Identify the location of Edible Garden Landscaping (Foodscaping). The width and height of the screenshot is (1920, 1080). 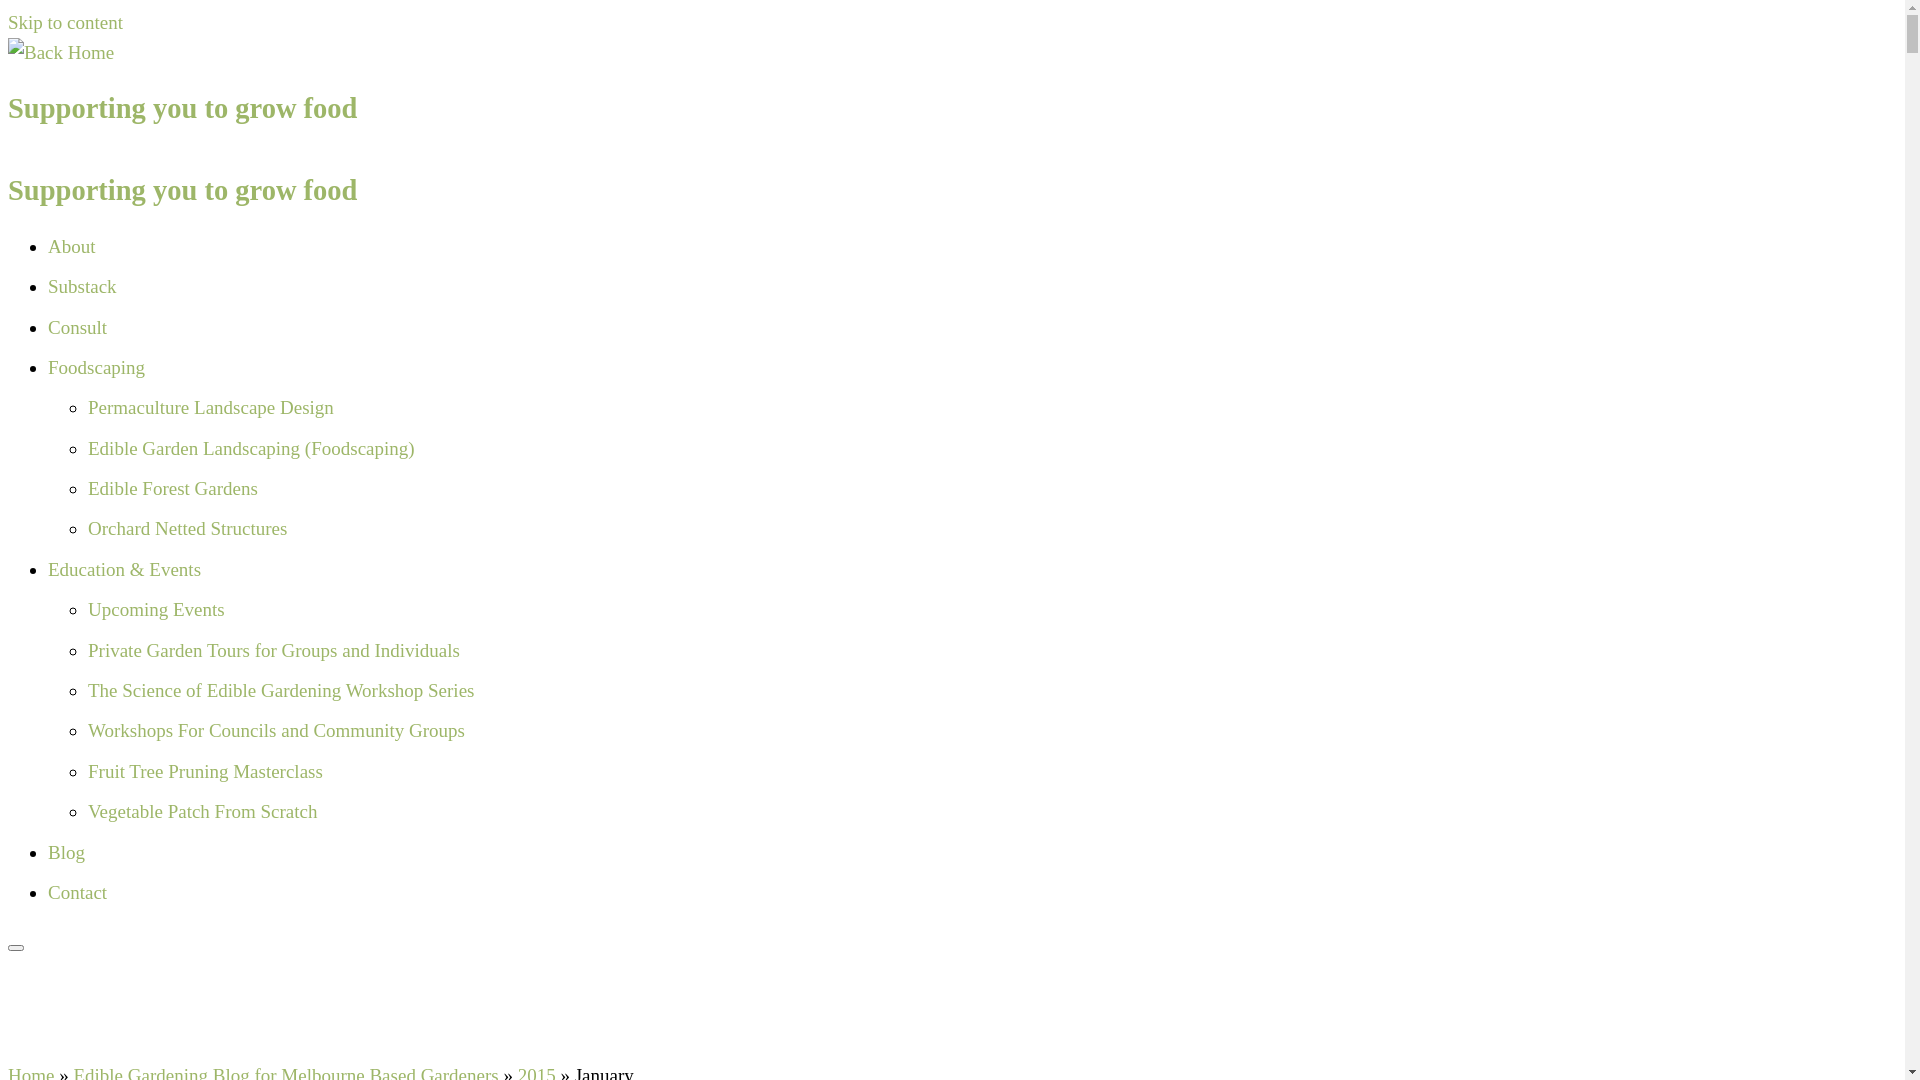
(252, 448).